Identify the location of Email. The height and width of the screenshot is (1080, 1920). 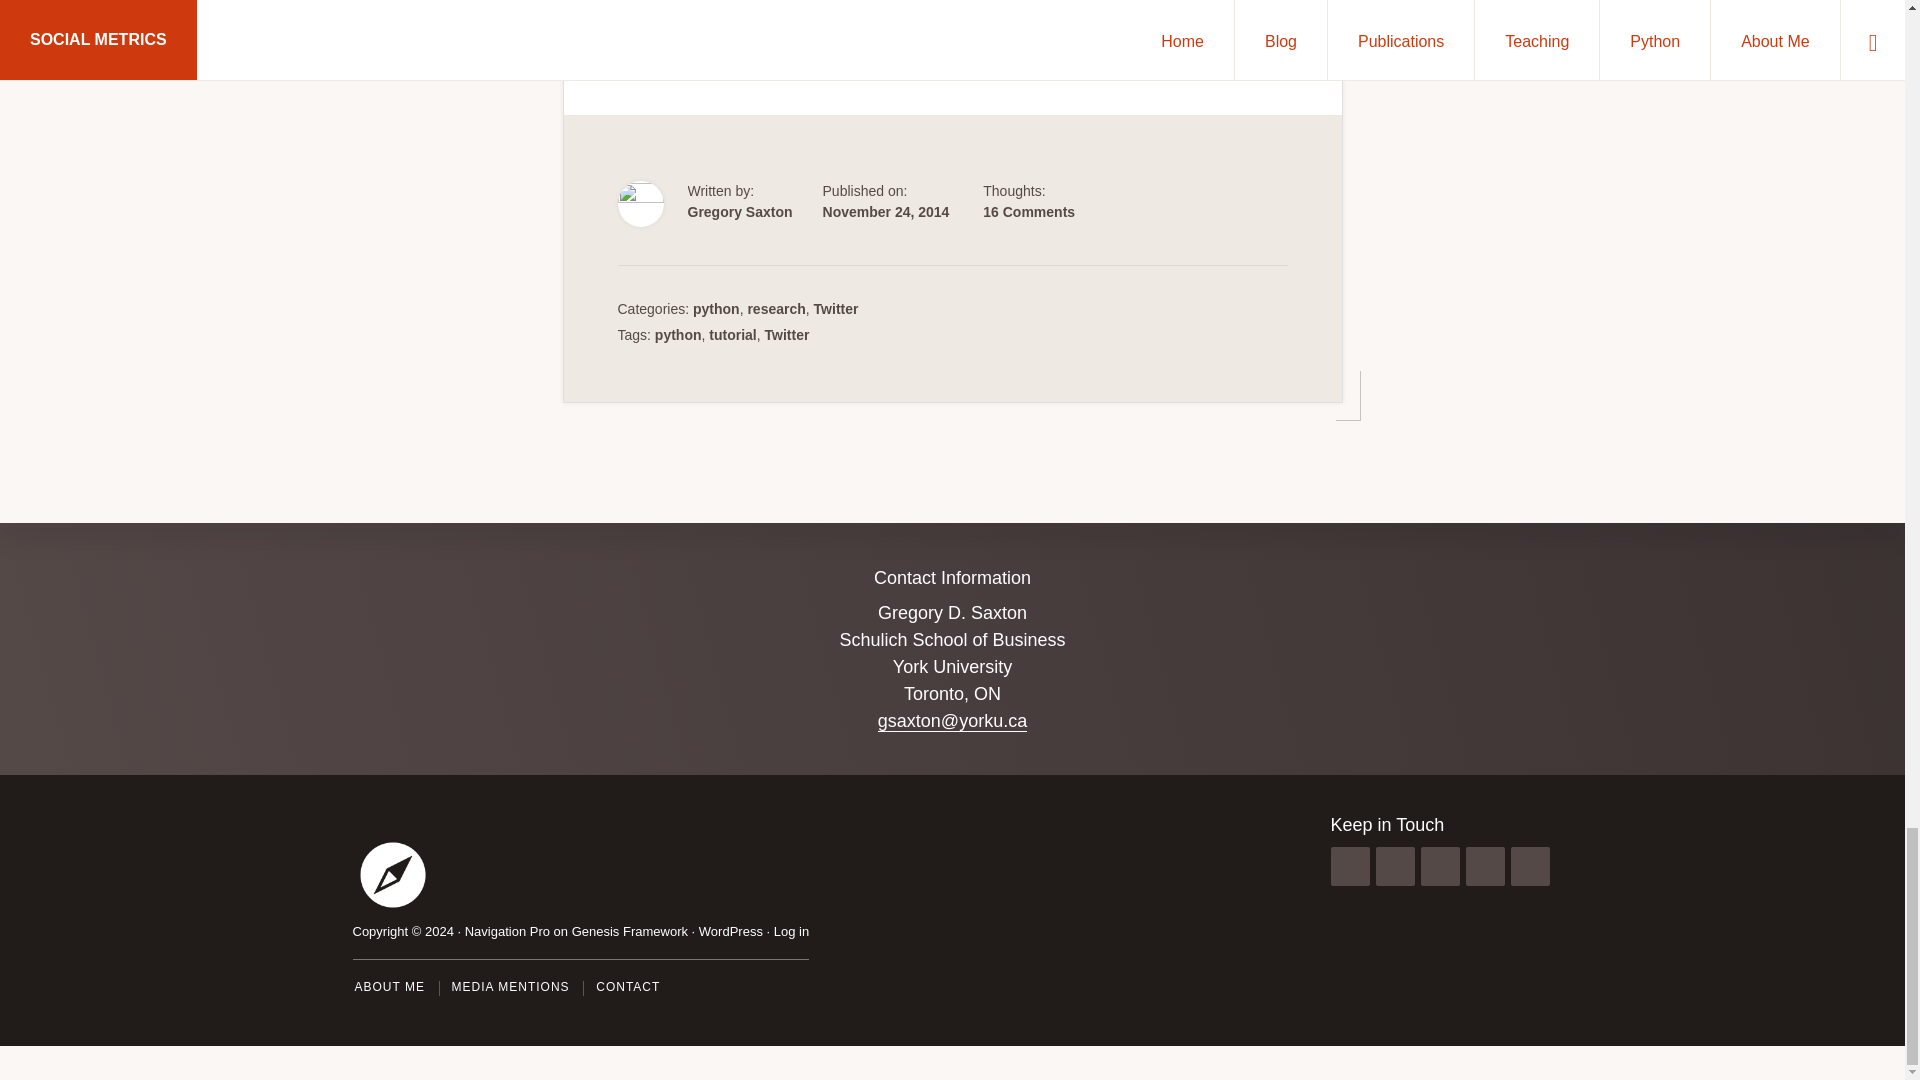
(888, 14).